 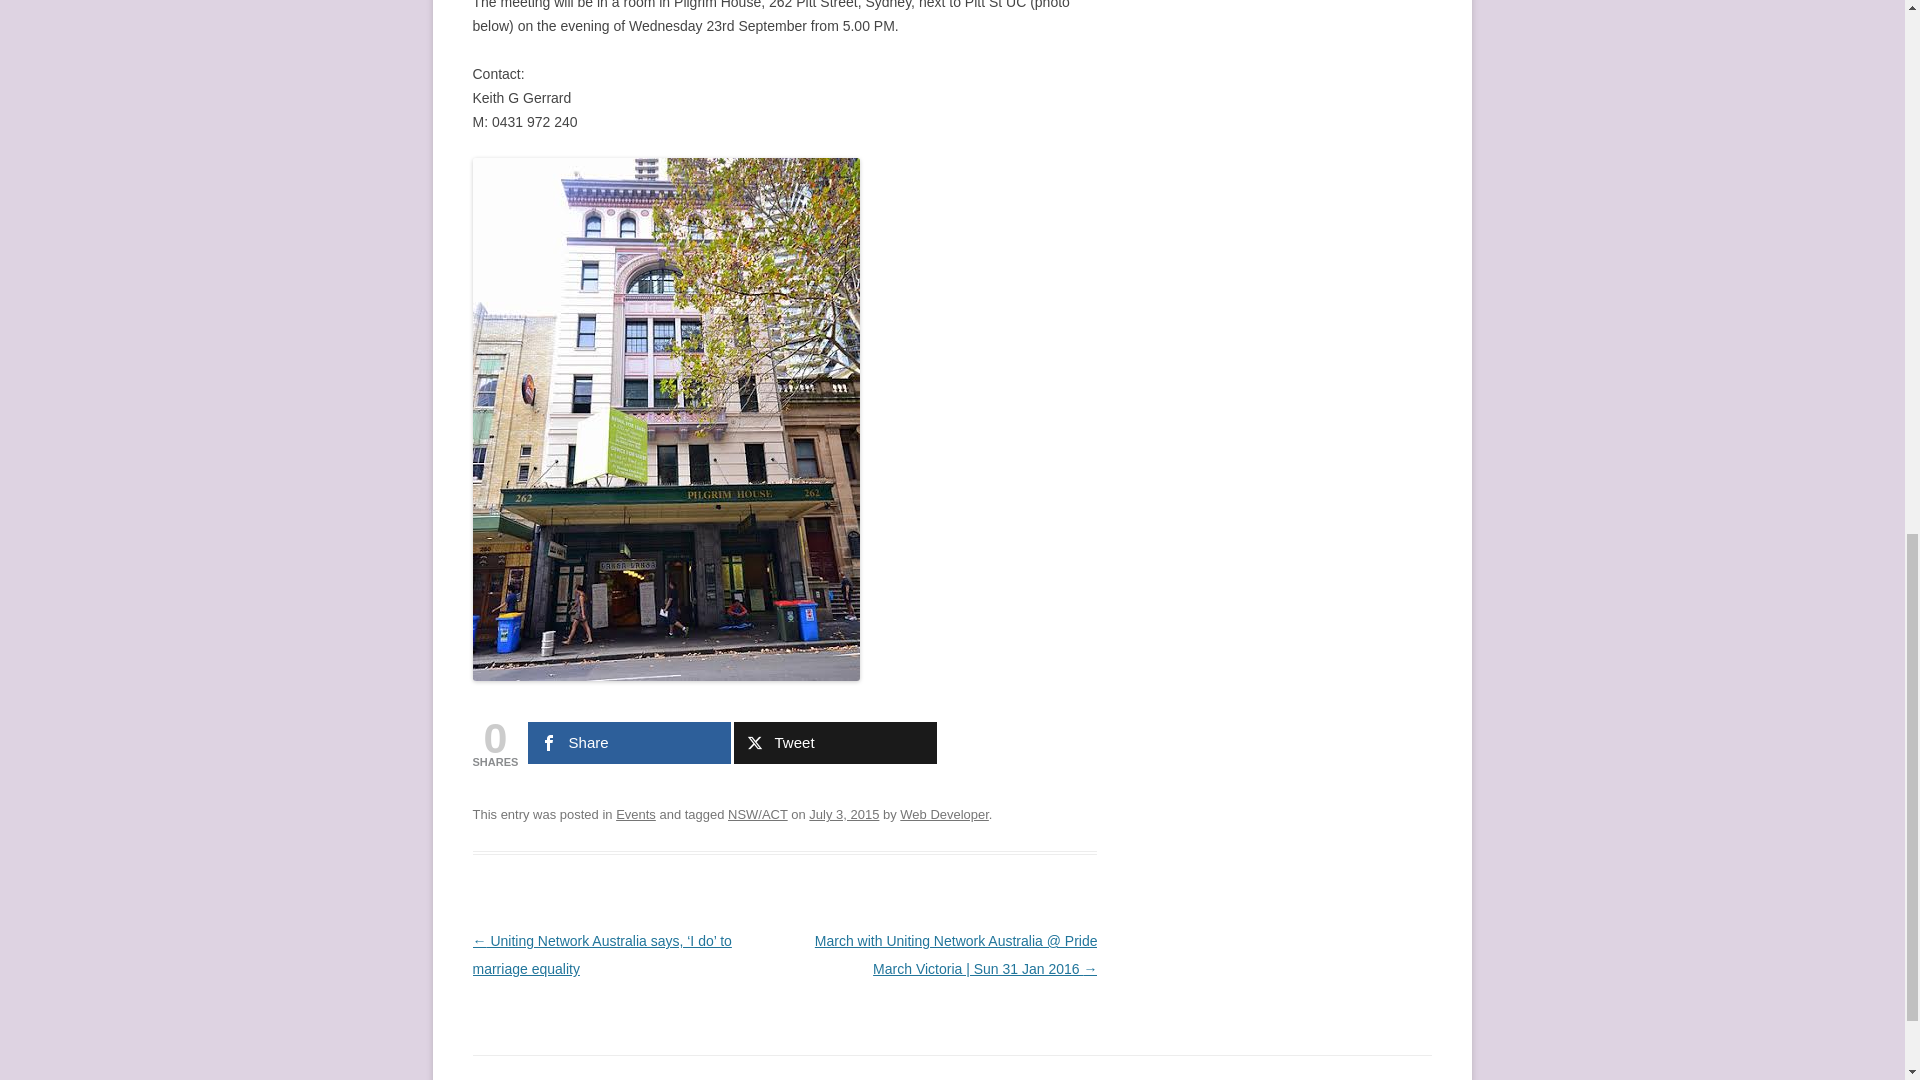 I want to click on View all posts by Web Developer, so click(x=944, y=814).